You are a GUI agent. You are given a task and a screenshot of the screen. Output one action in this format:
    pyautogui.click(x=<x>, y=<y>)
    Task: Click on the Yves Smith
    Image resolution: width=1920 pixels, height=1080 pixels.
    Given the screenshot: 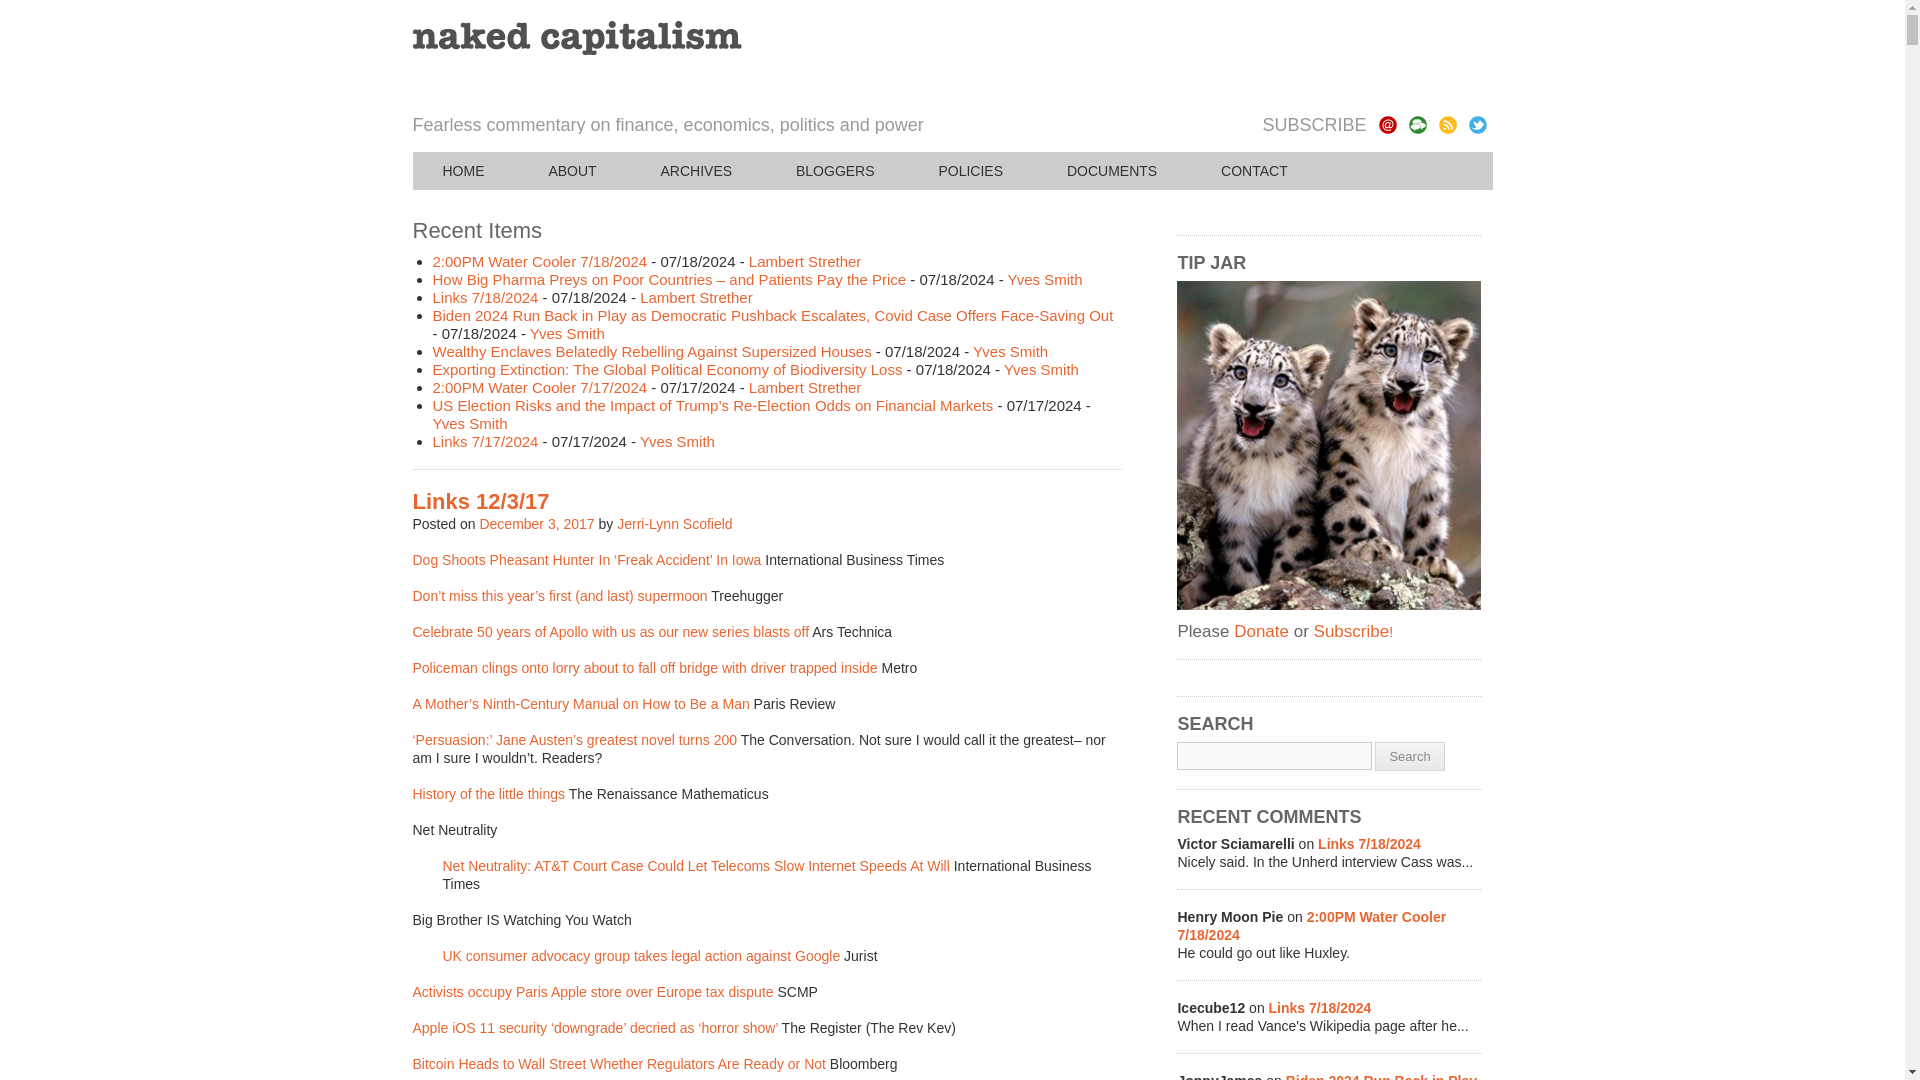 What is the action you would take?
    pyautogui.click(x=1045, y=280)
    